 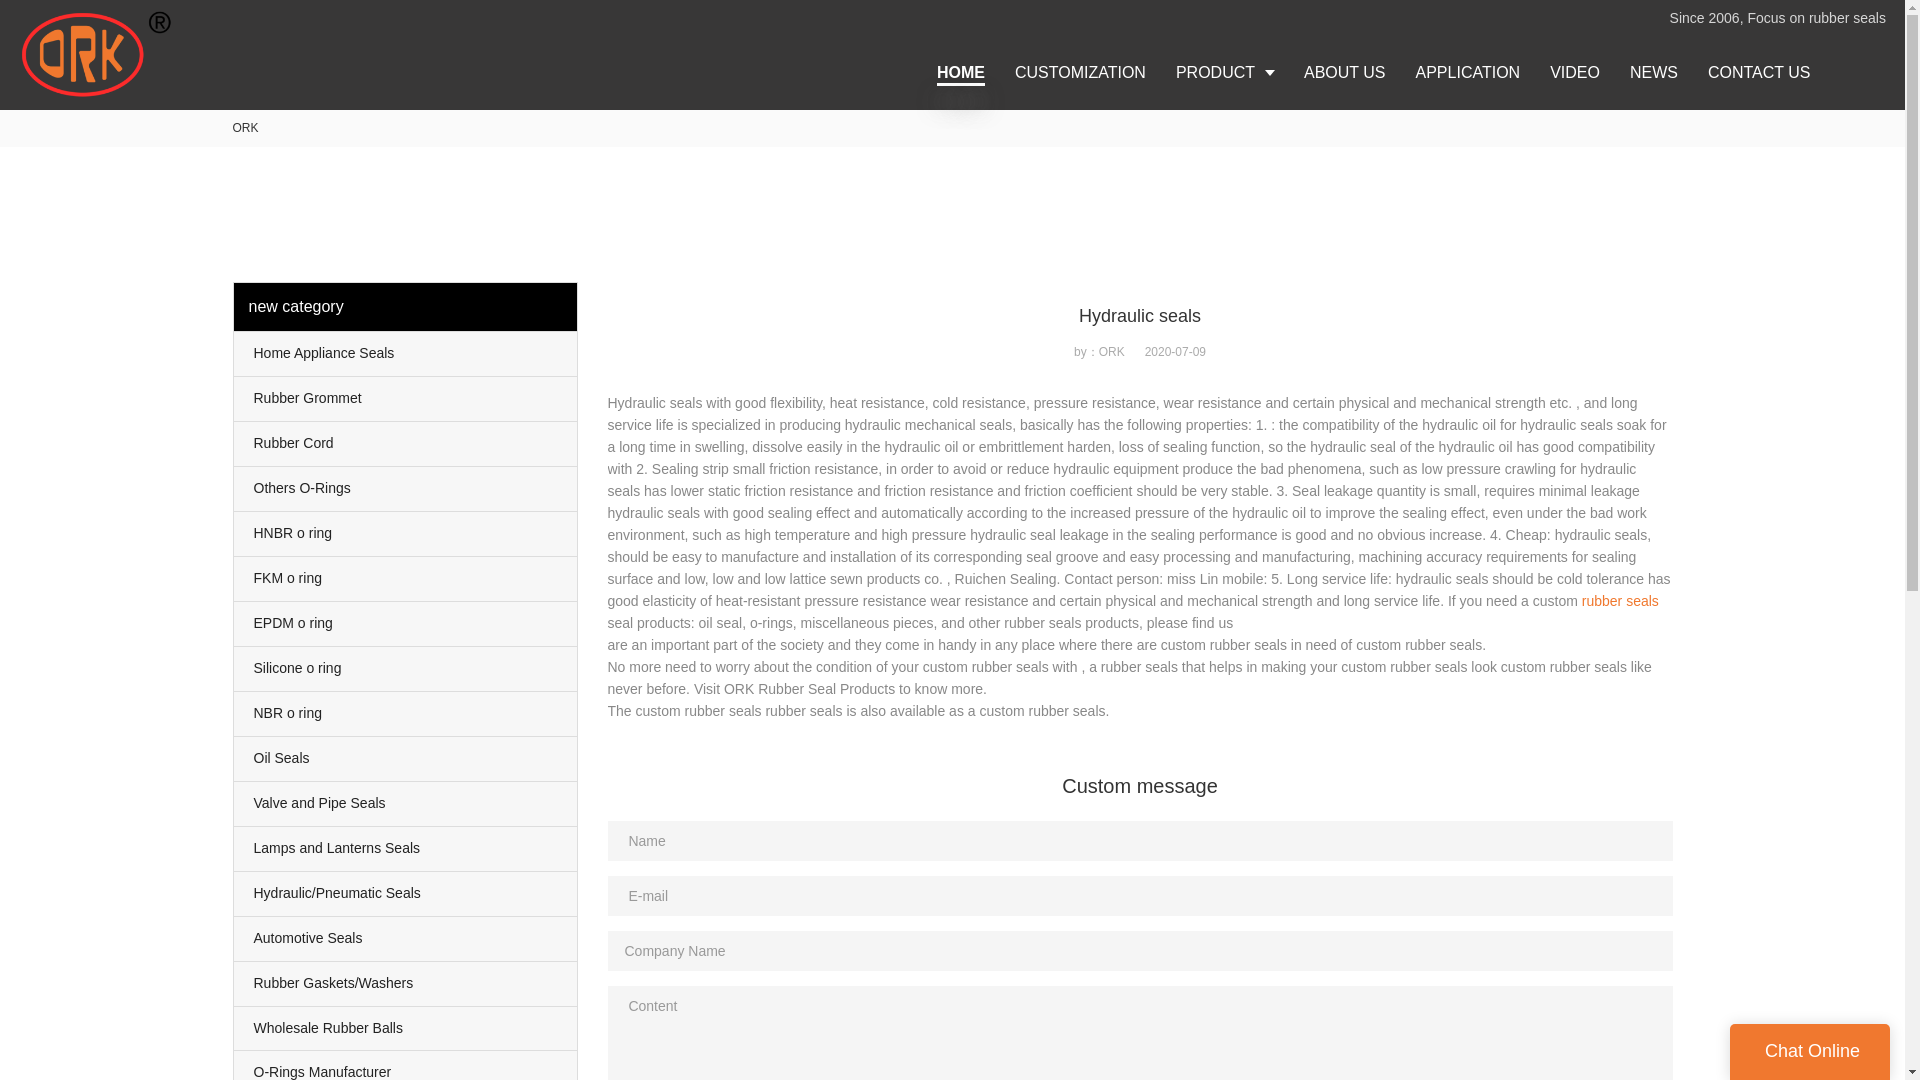 What do you see at coordinates (406, 668) in the screenshot?
I see `Silicone o ring` at bounding box center [406, 668].